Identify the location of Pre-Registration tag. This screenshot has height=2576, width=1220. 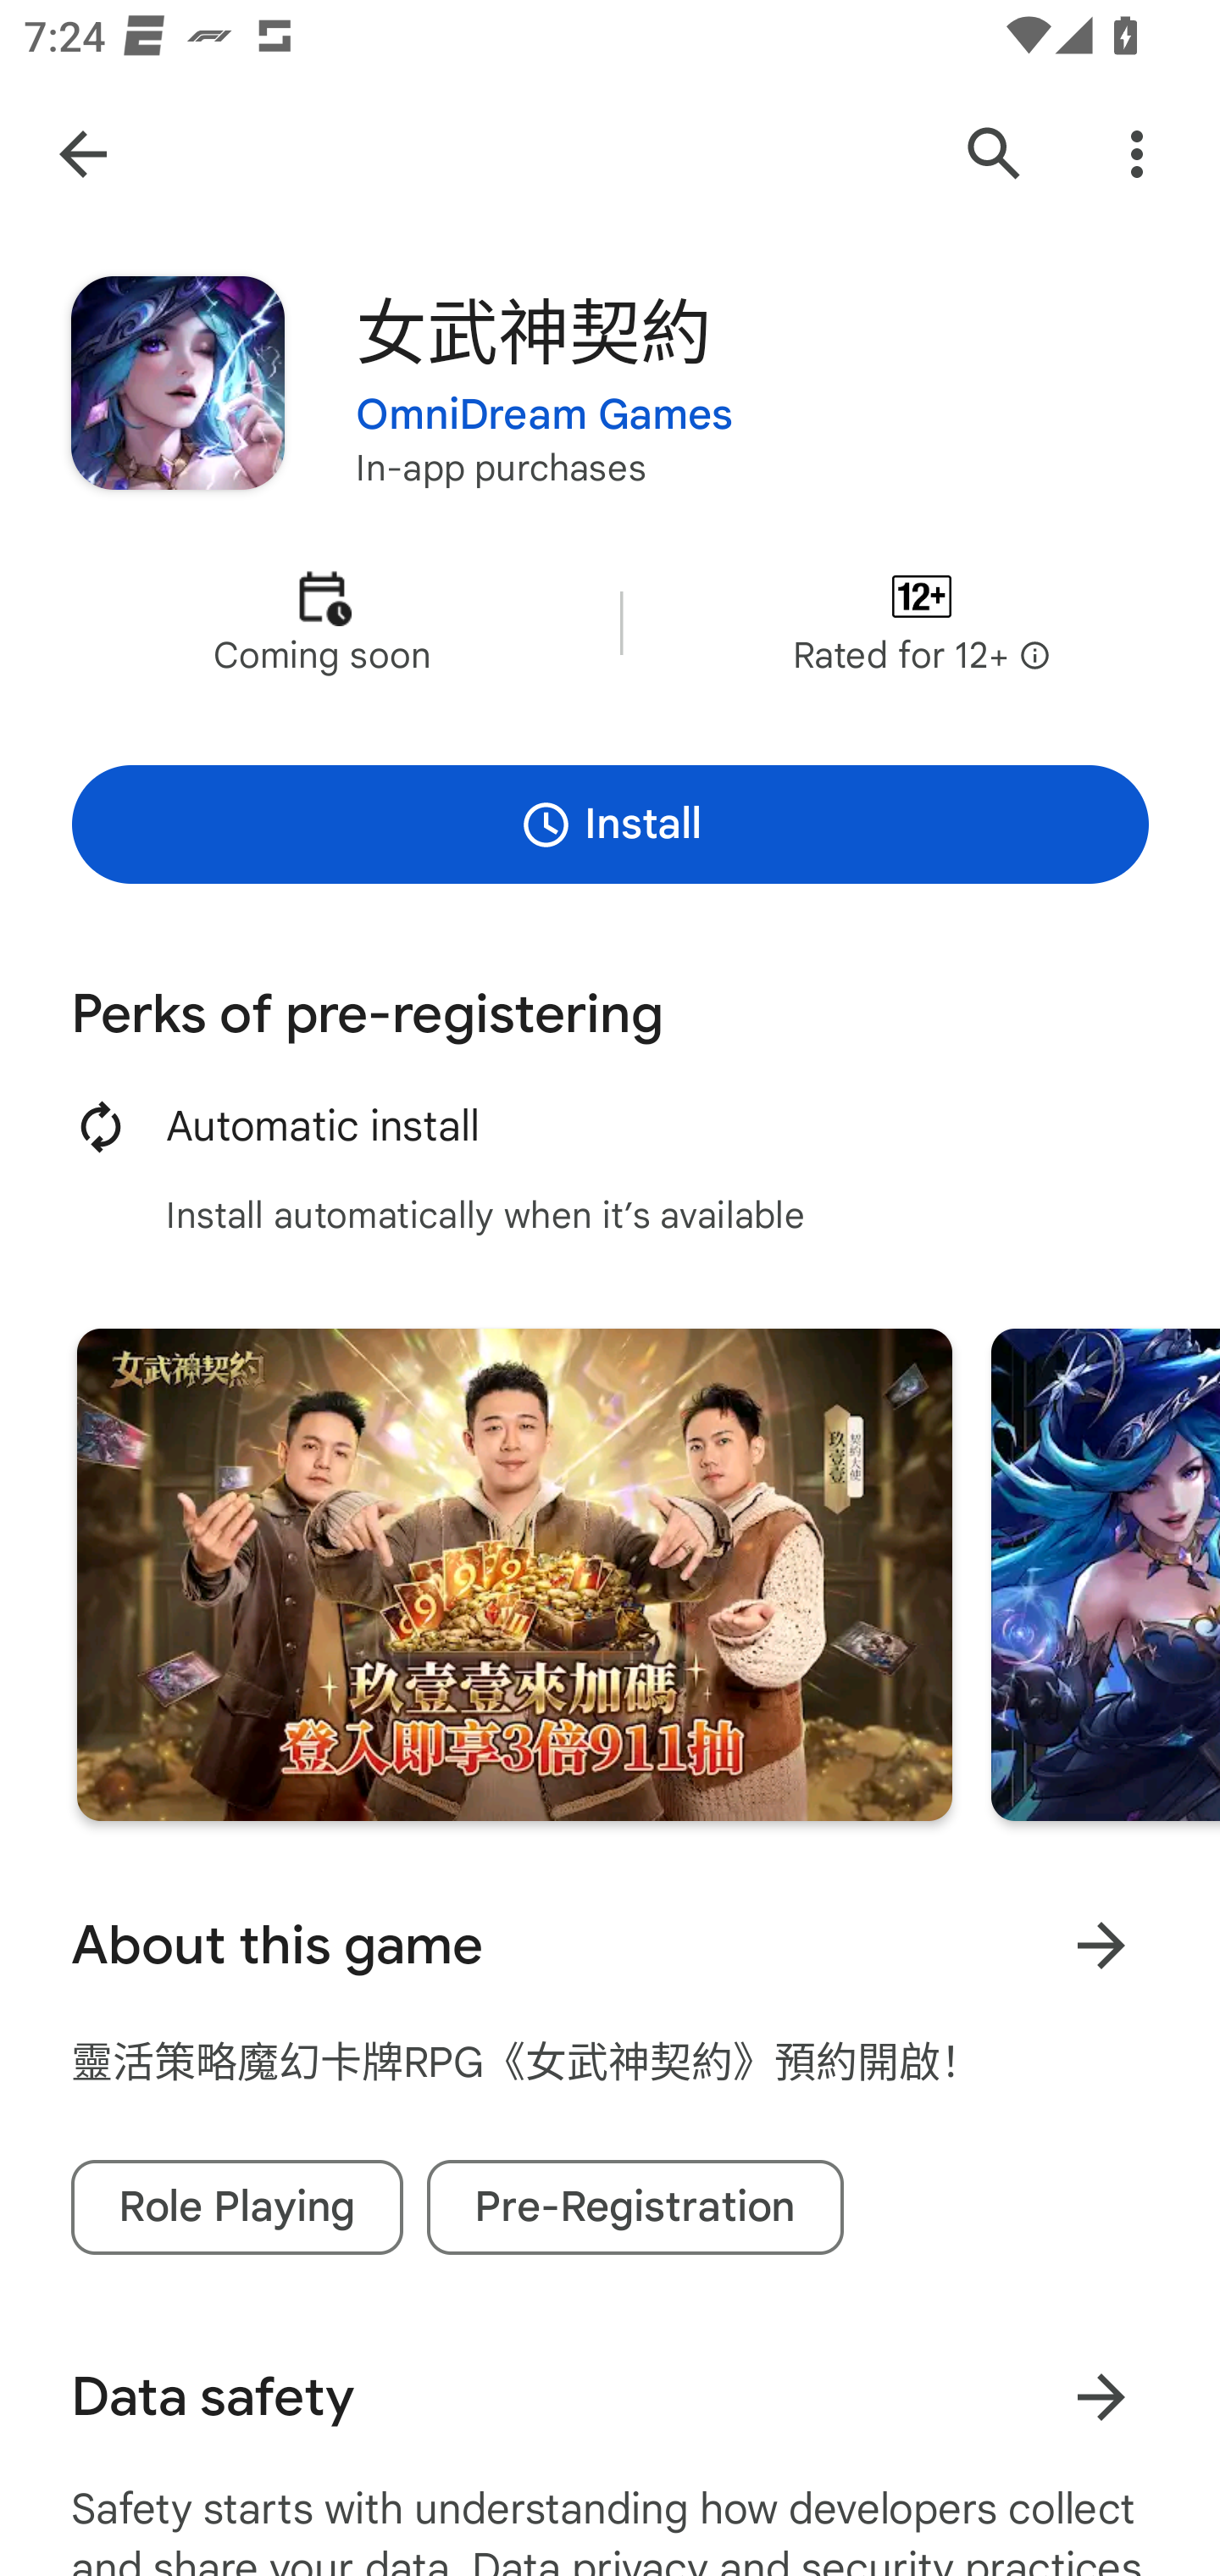
(635, 2207).